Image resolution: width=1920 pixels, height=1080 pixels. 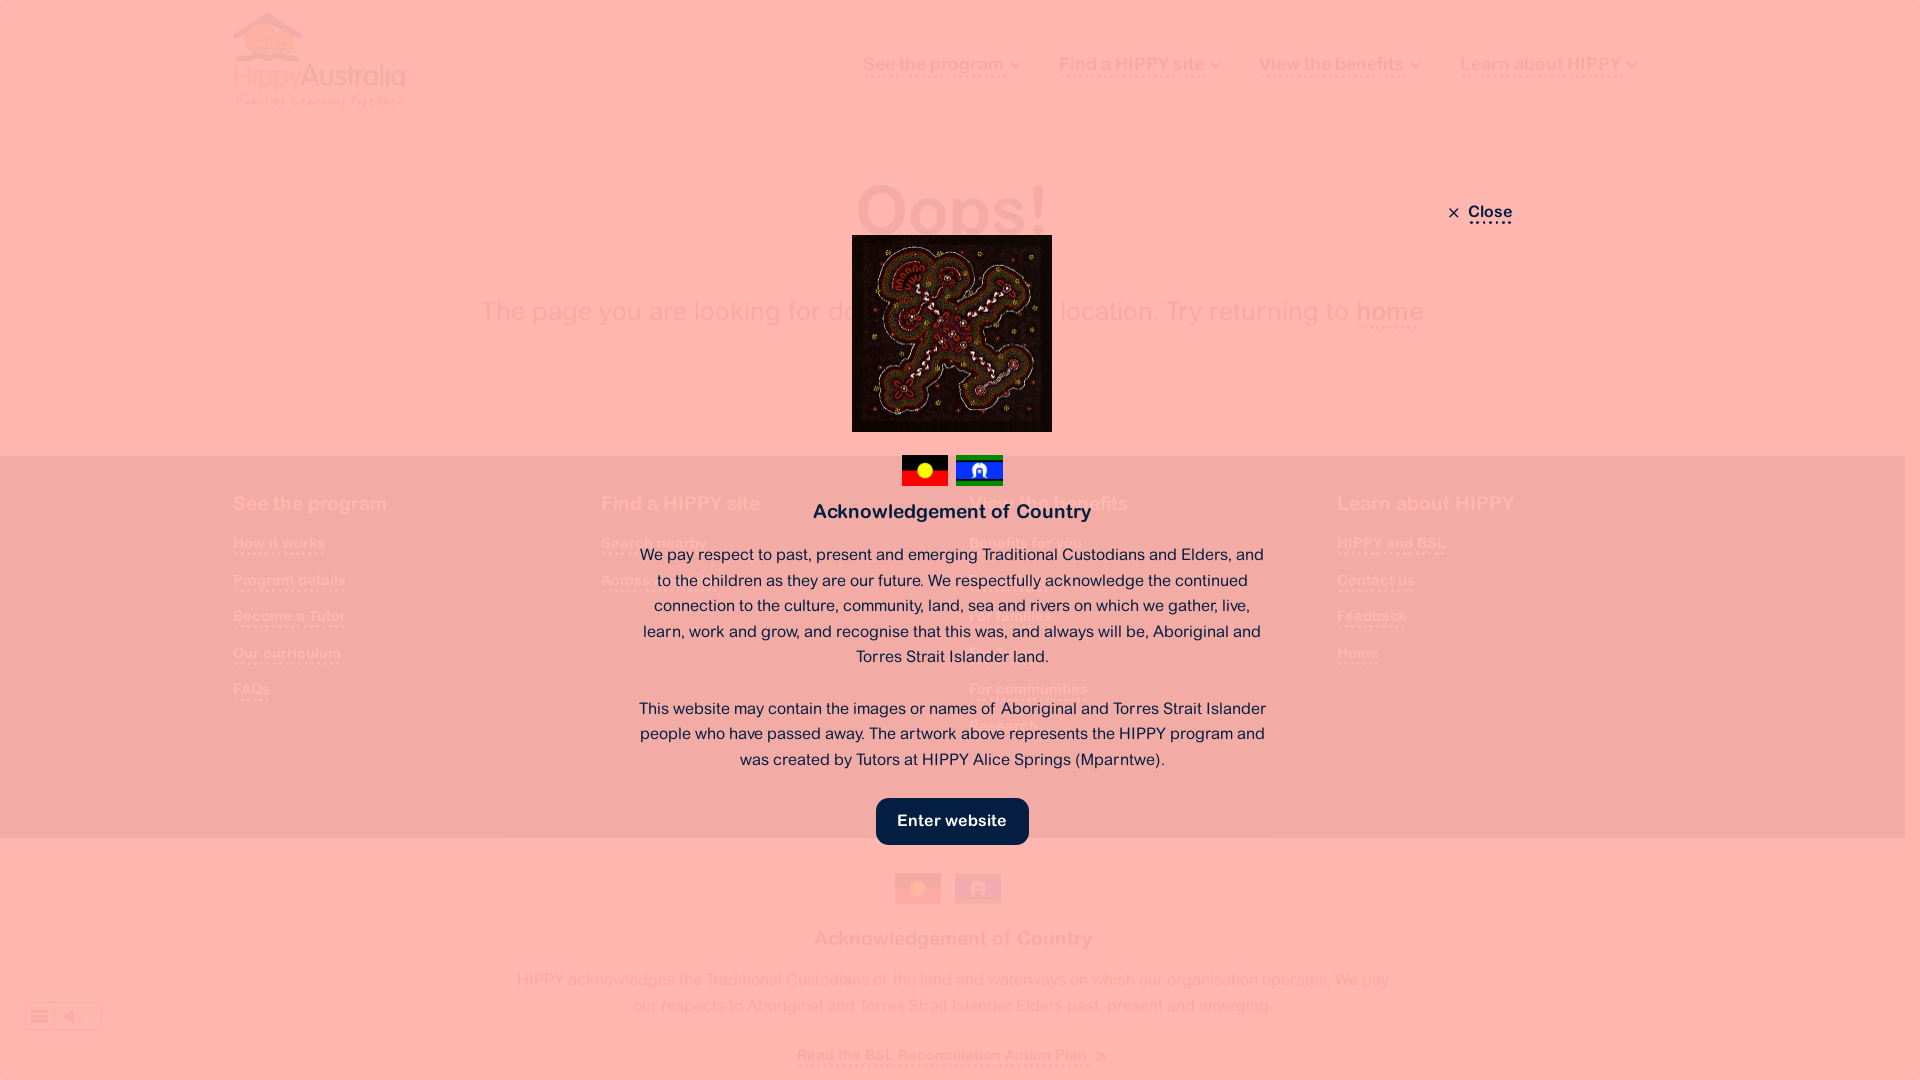 What do you see at coordinates (658, 580) in the screenshot?
I see `Across Australia` at bounding box center [658, 580].